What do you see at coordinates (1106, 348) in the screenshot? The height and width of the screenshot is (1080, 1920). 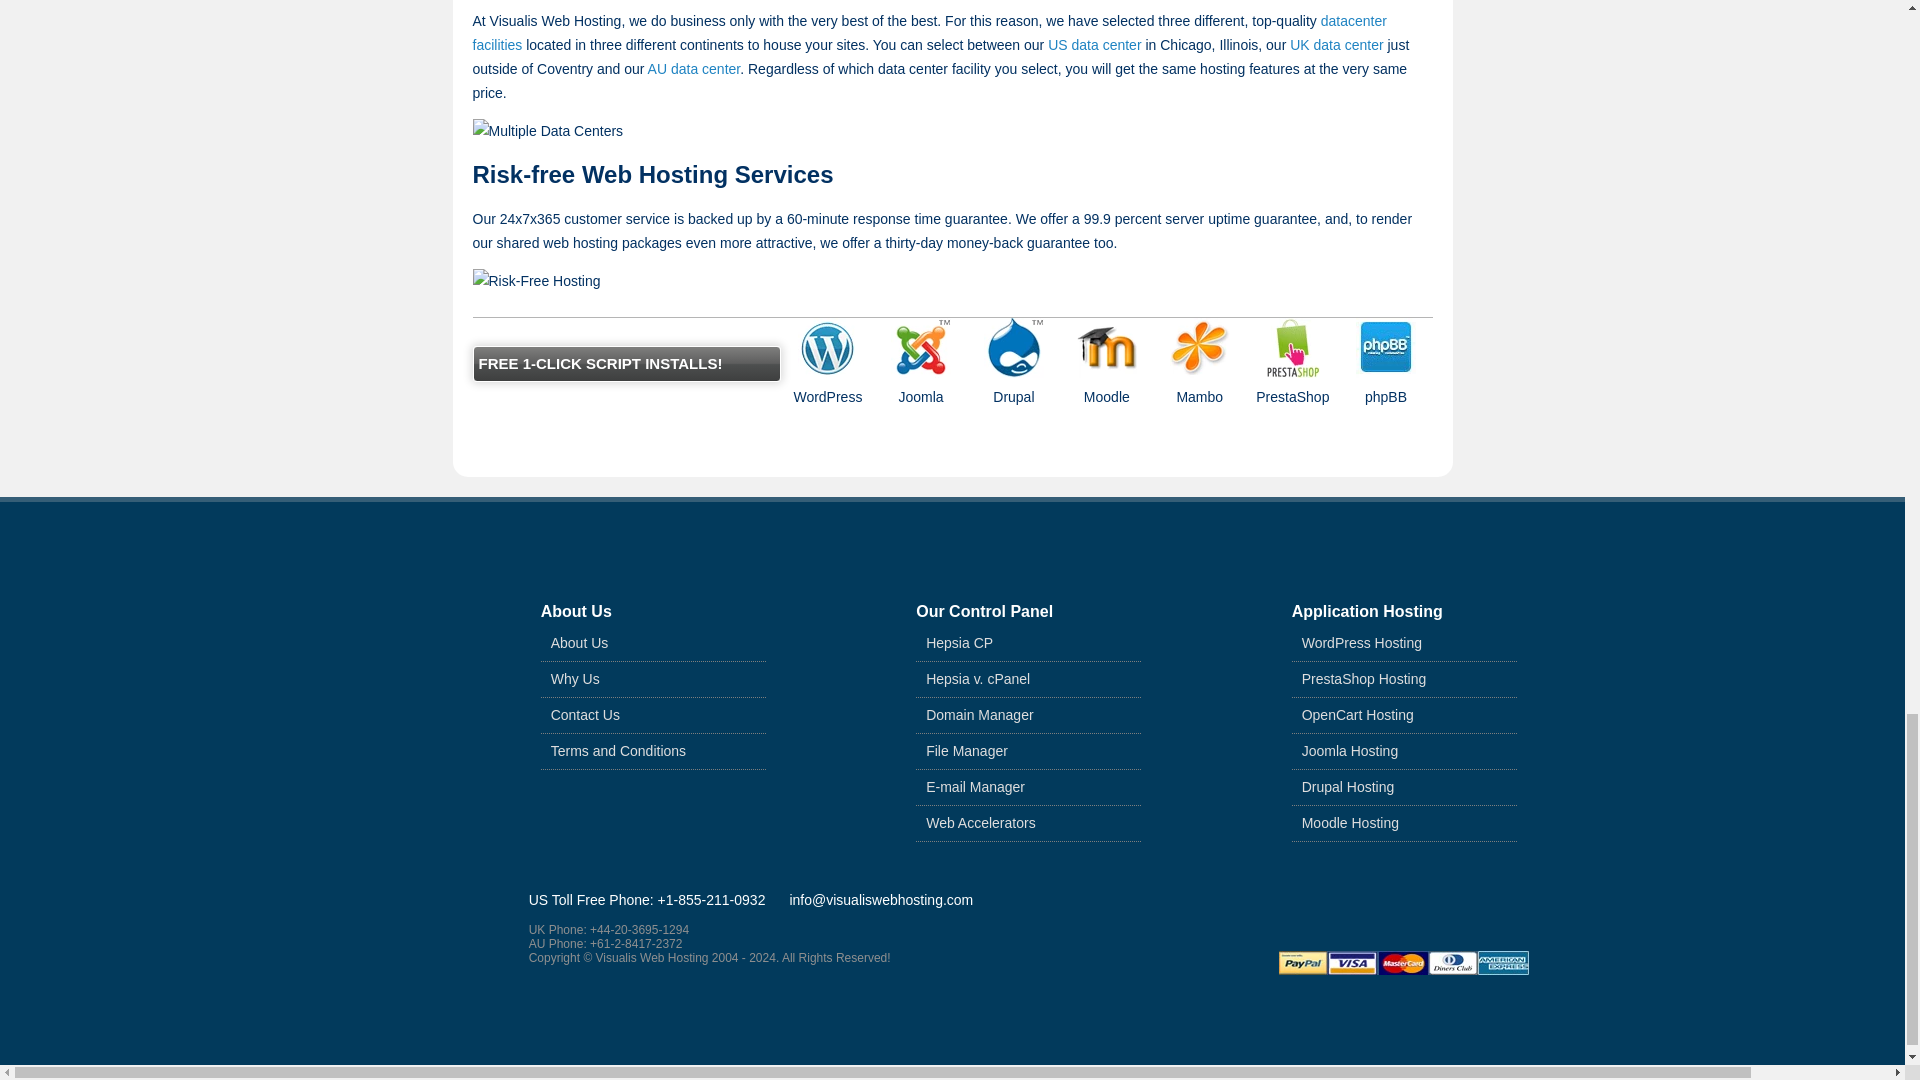 I see `Moodle` at bounding box center [1106, 348].